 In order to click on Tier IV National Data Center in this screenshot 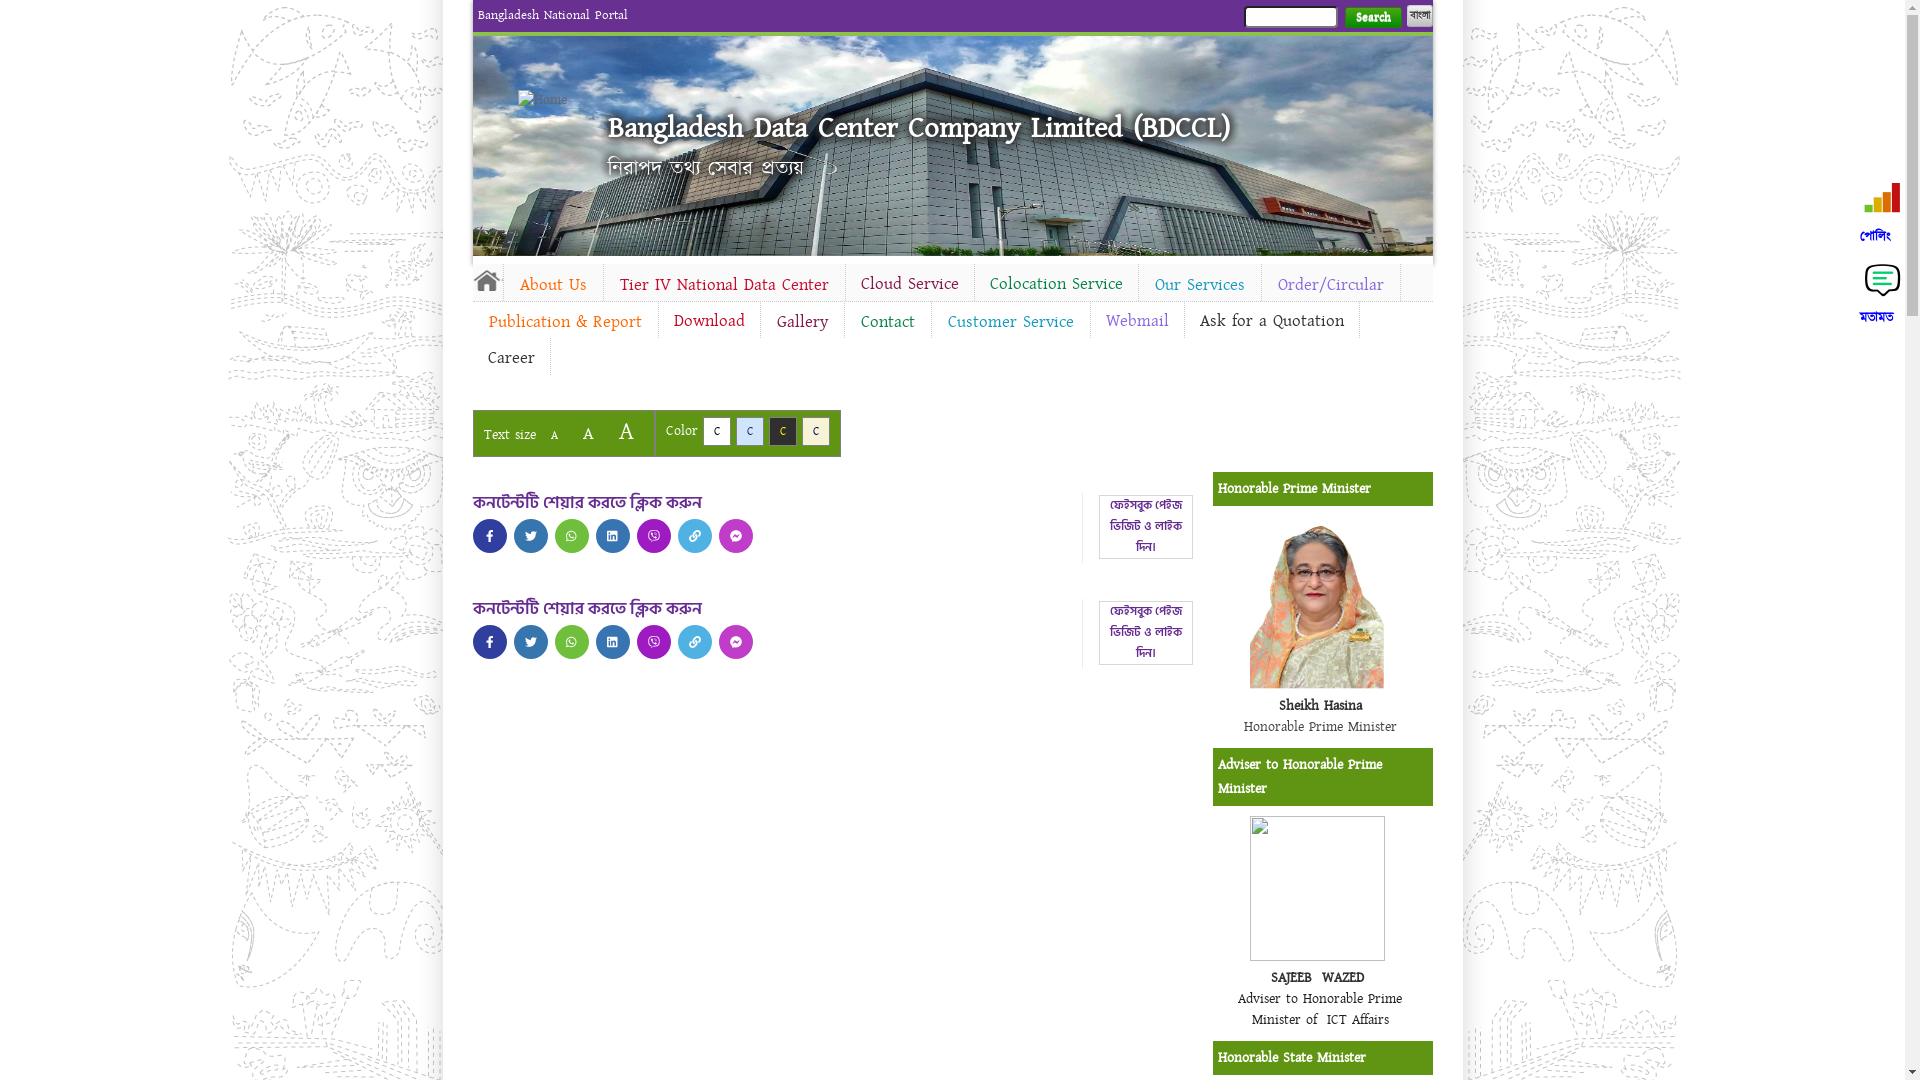, I will do `click(724, 285)`.